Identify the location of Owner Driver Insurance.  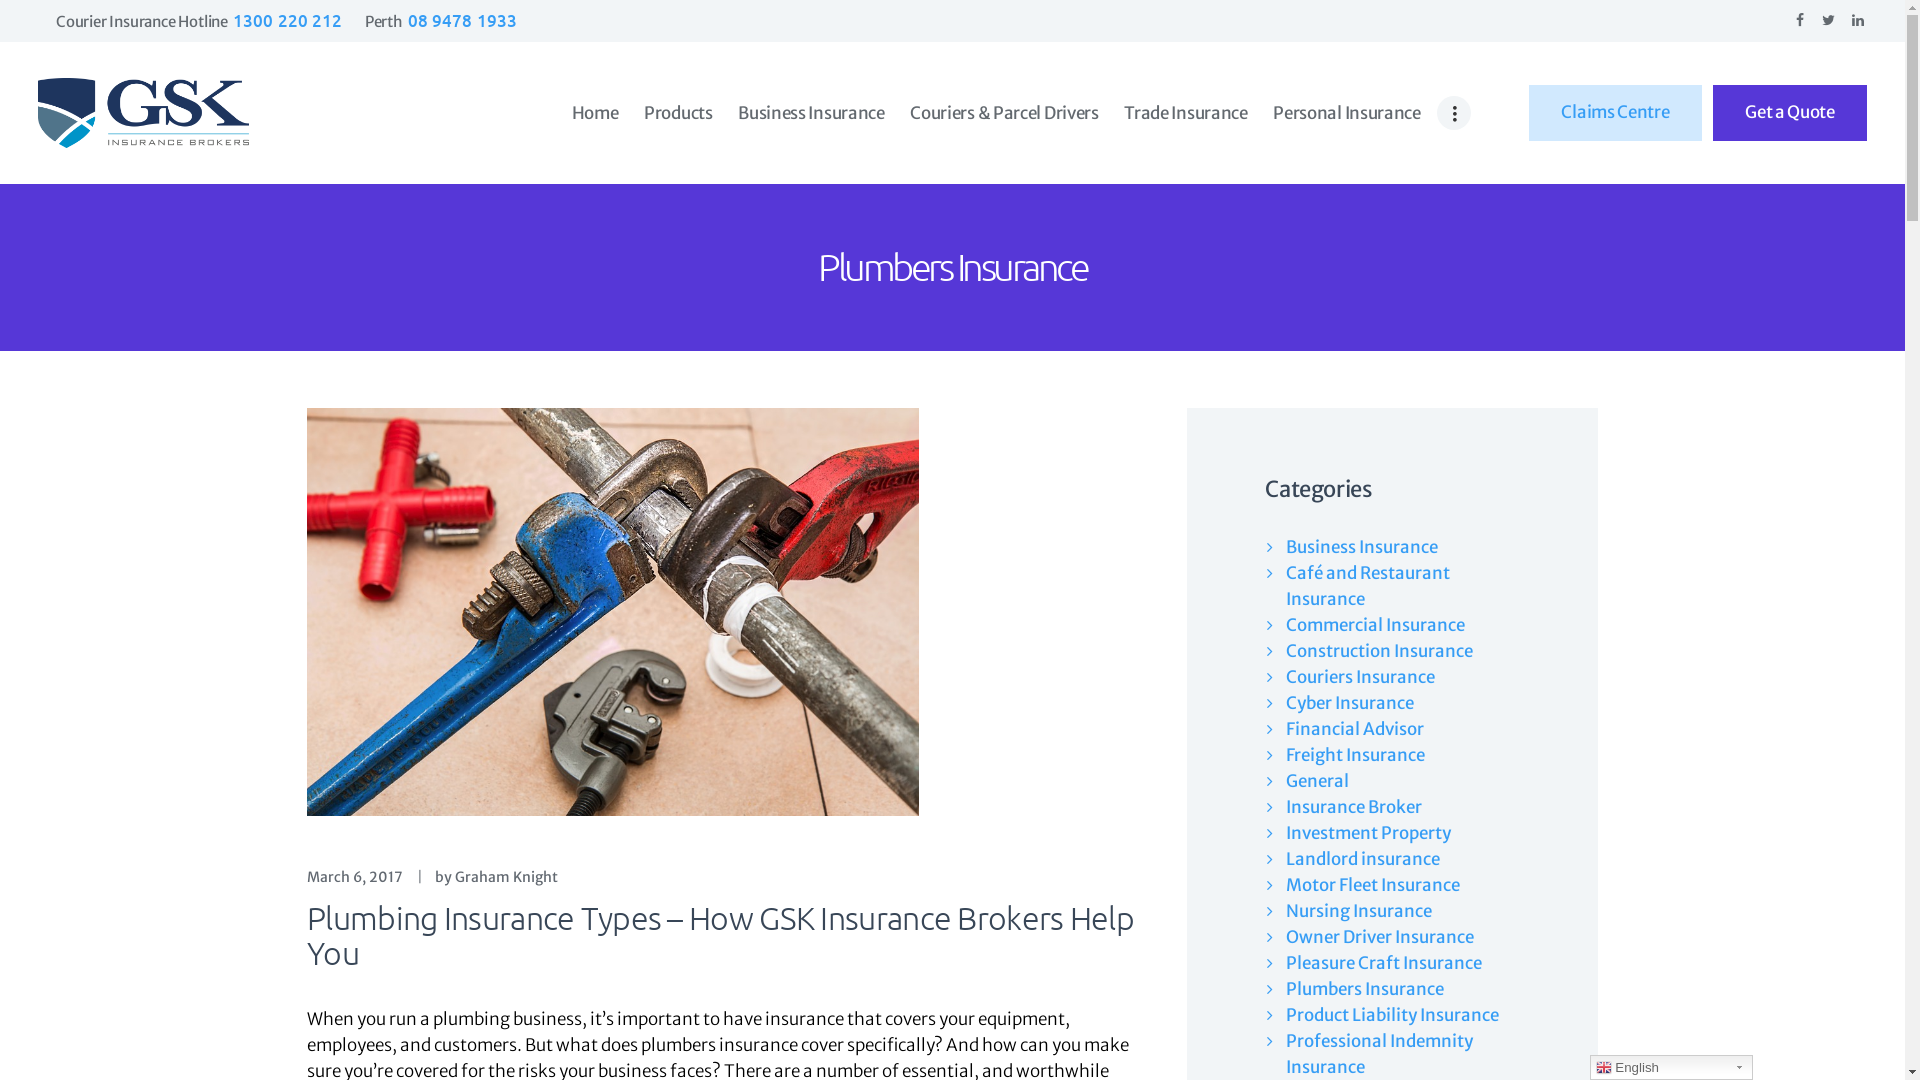
(1380, 937).